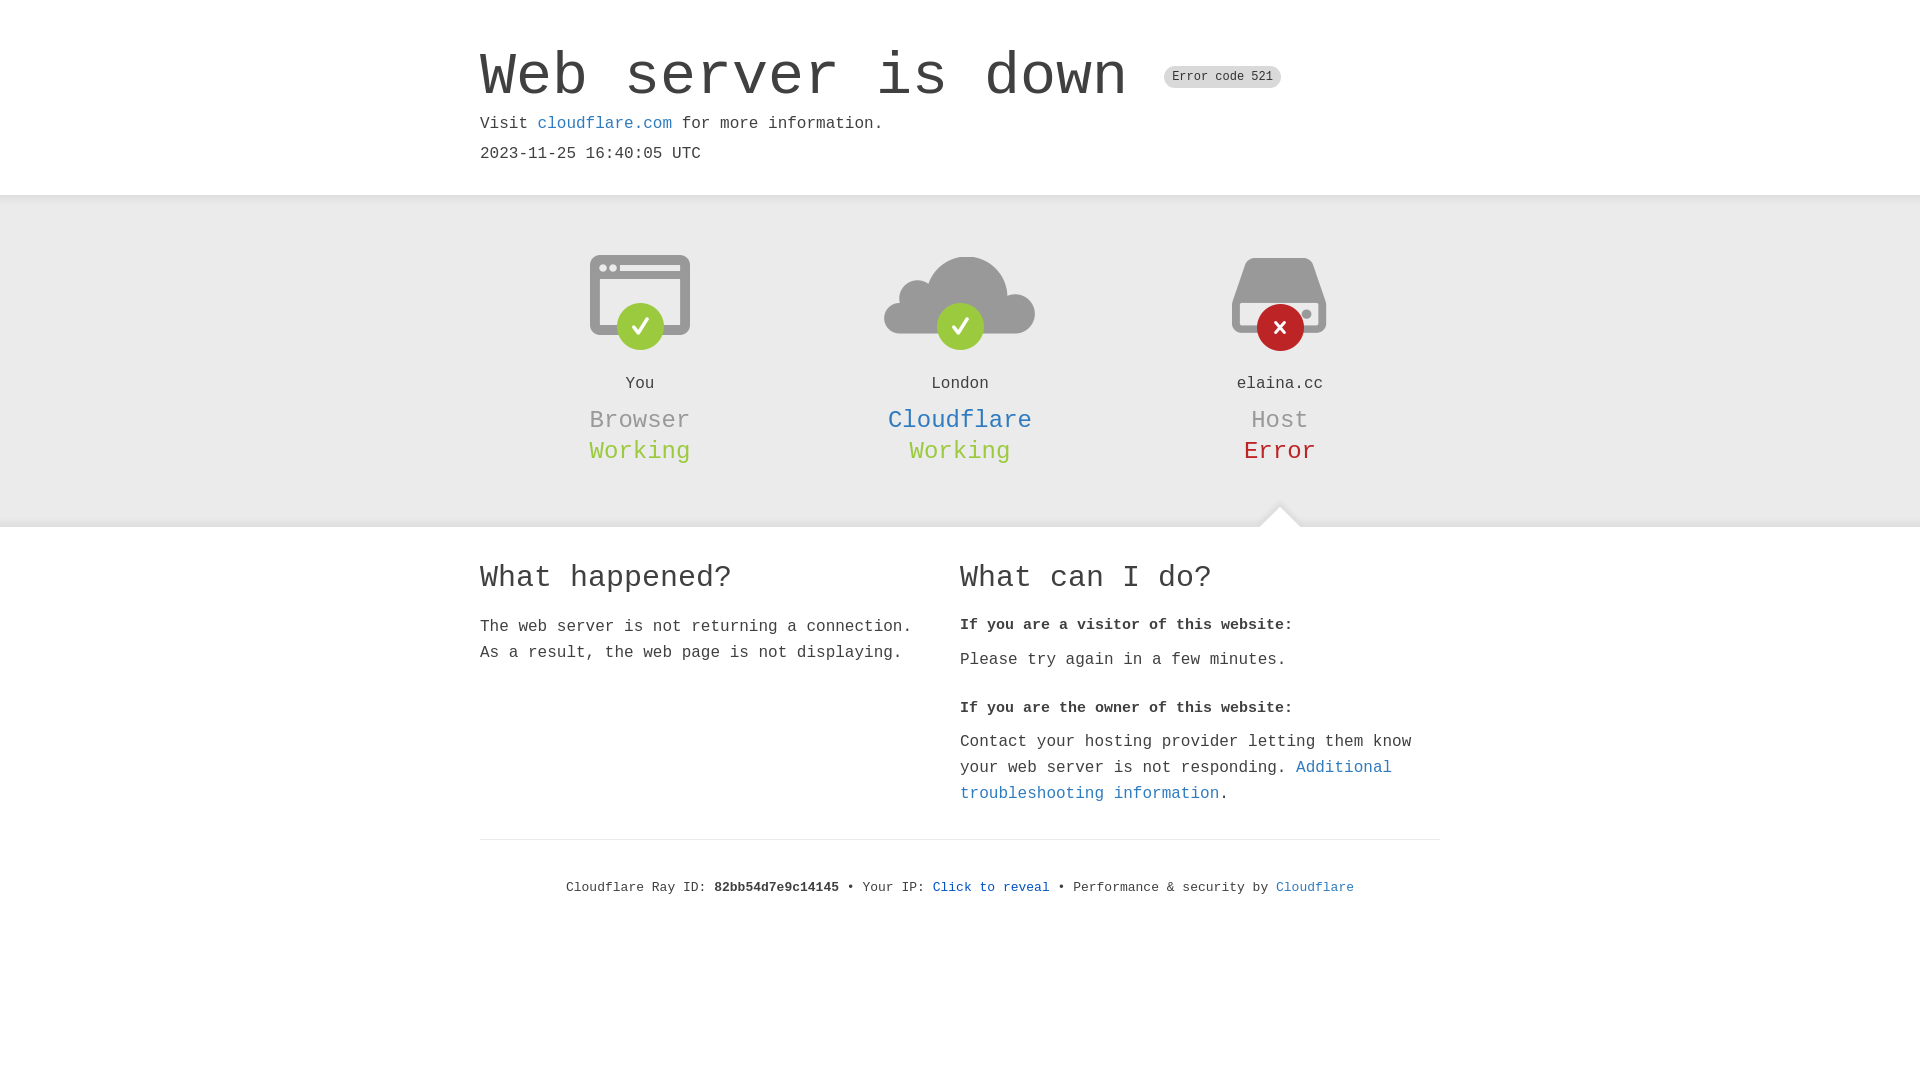 The height and width of the screenshot is (1080, 1920). Describe the element at coordinates (605, 124) in the screenshot. I see `cloudflare.com` at that location.